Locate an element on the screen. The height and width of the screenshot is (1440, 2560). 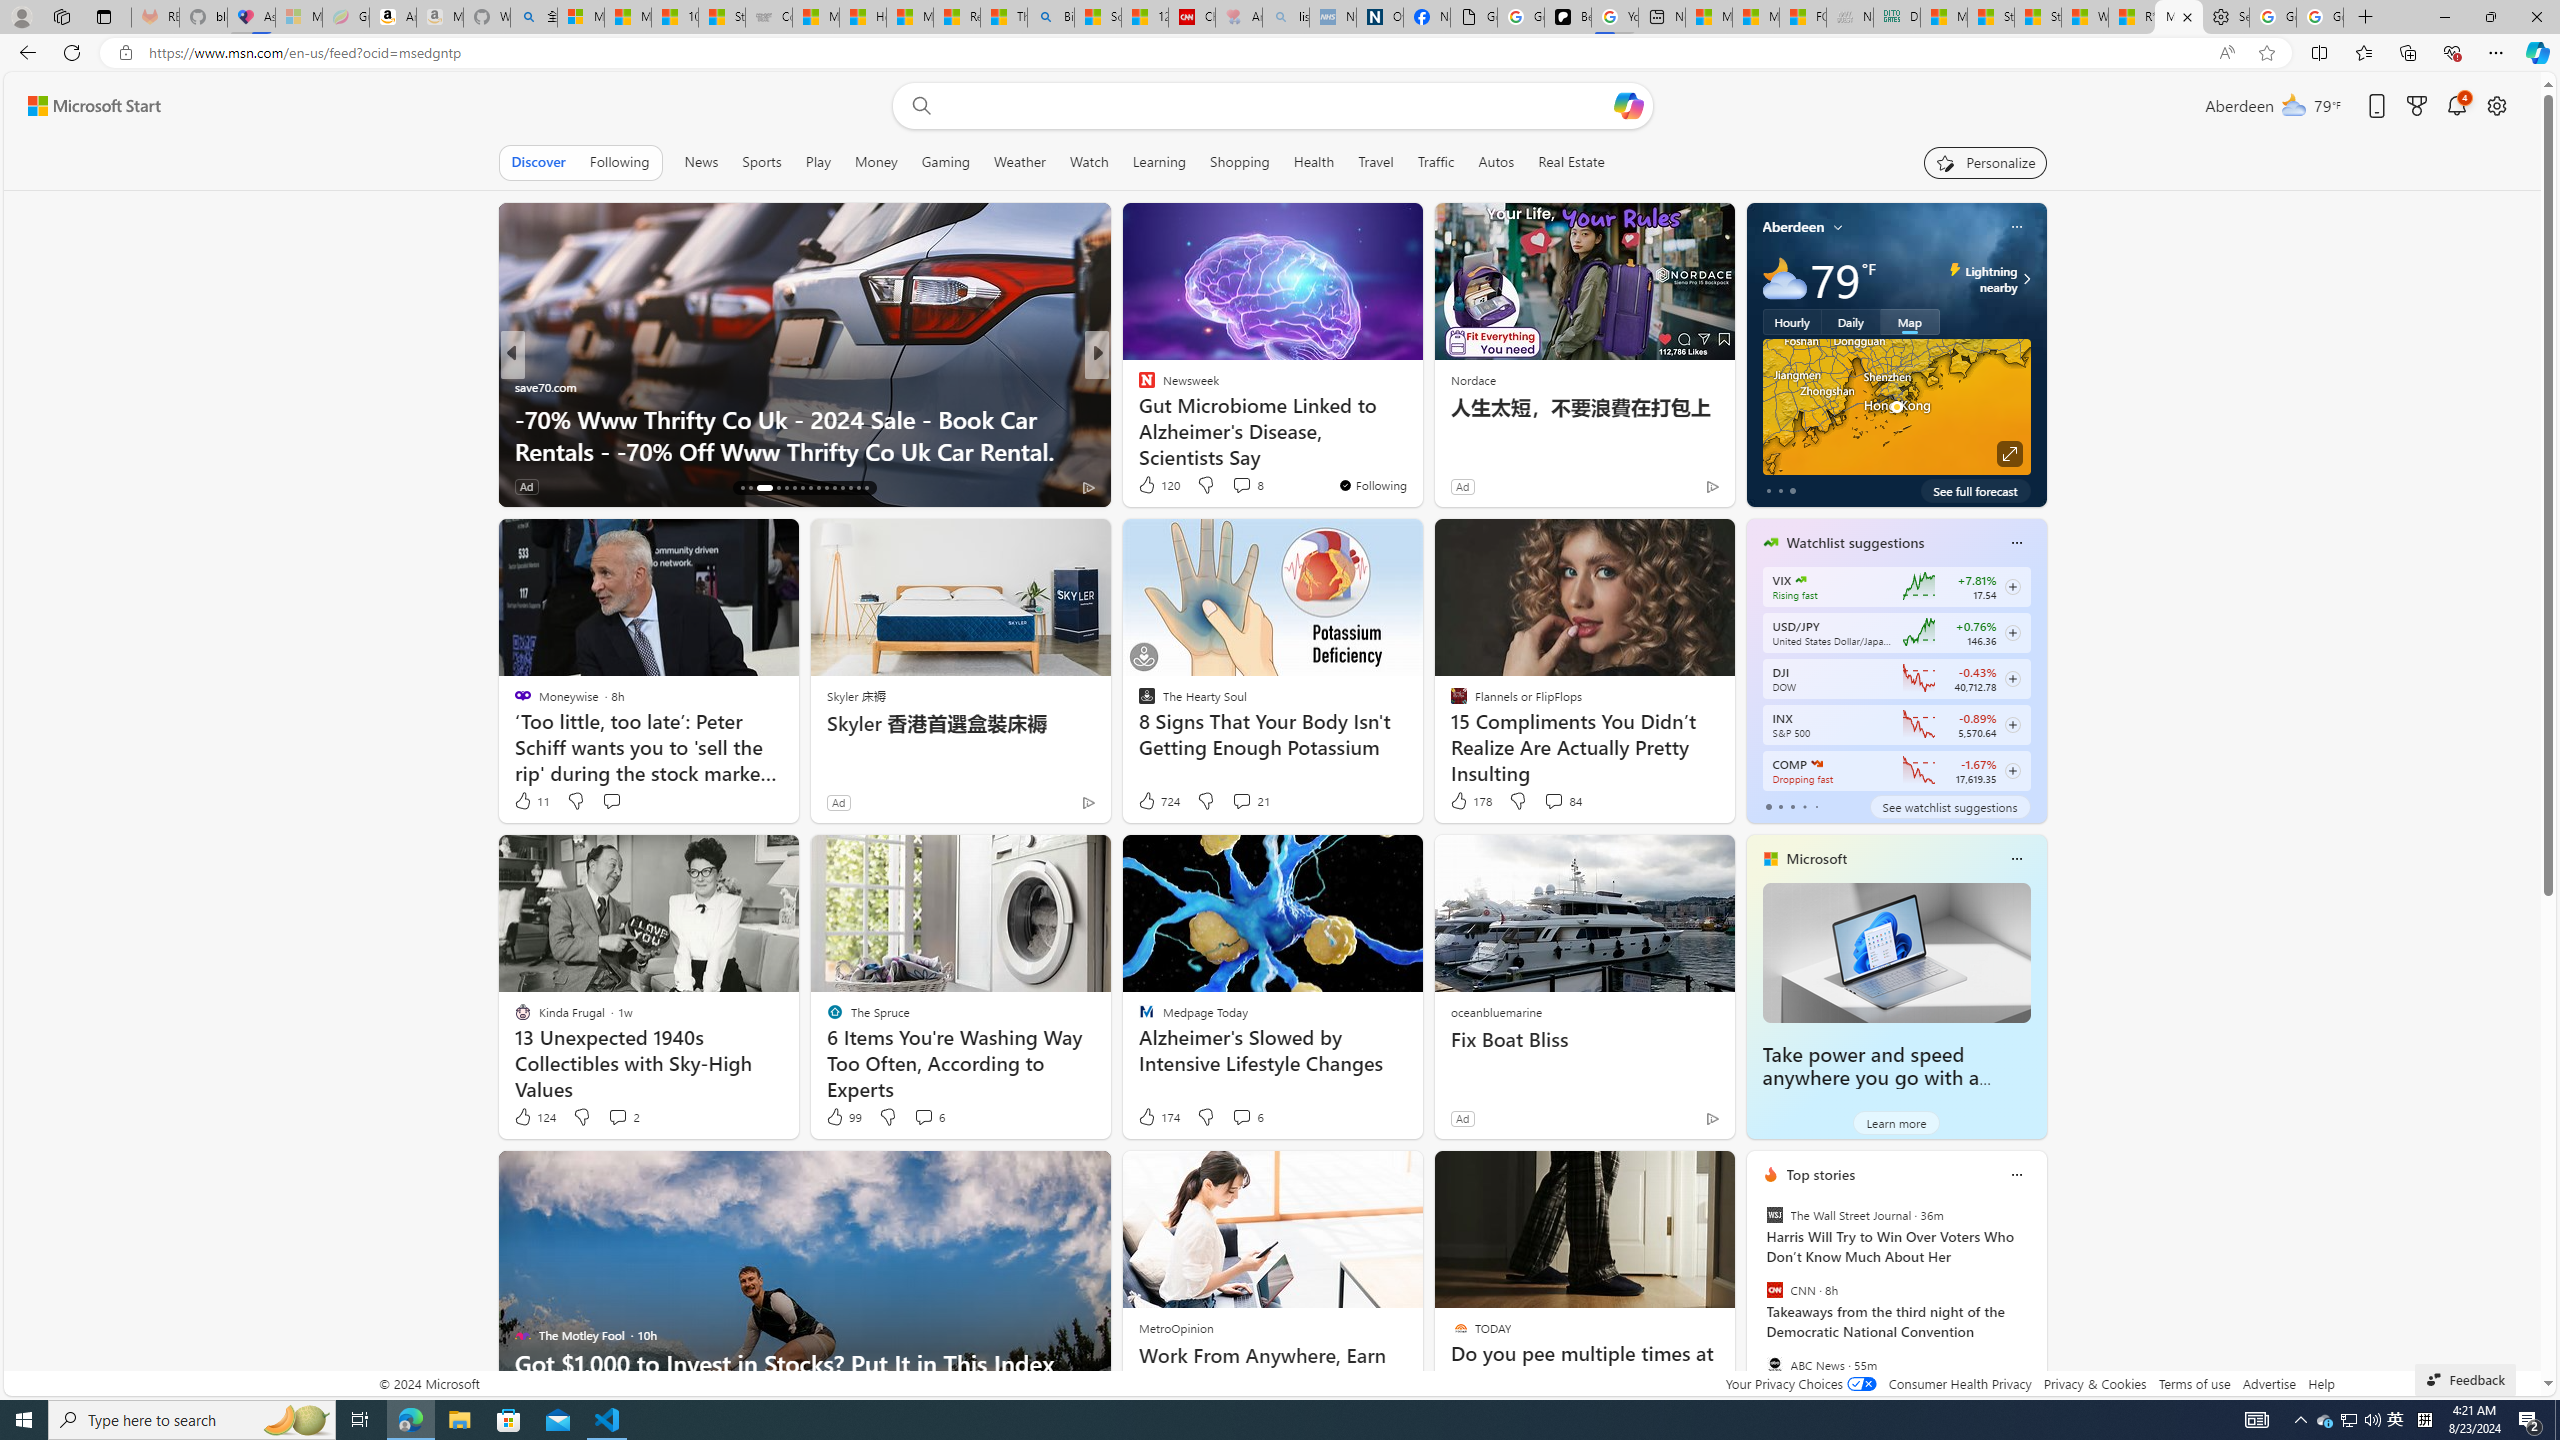
Pegasystems is located at coordinates (1163, 418).